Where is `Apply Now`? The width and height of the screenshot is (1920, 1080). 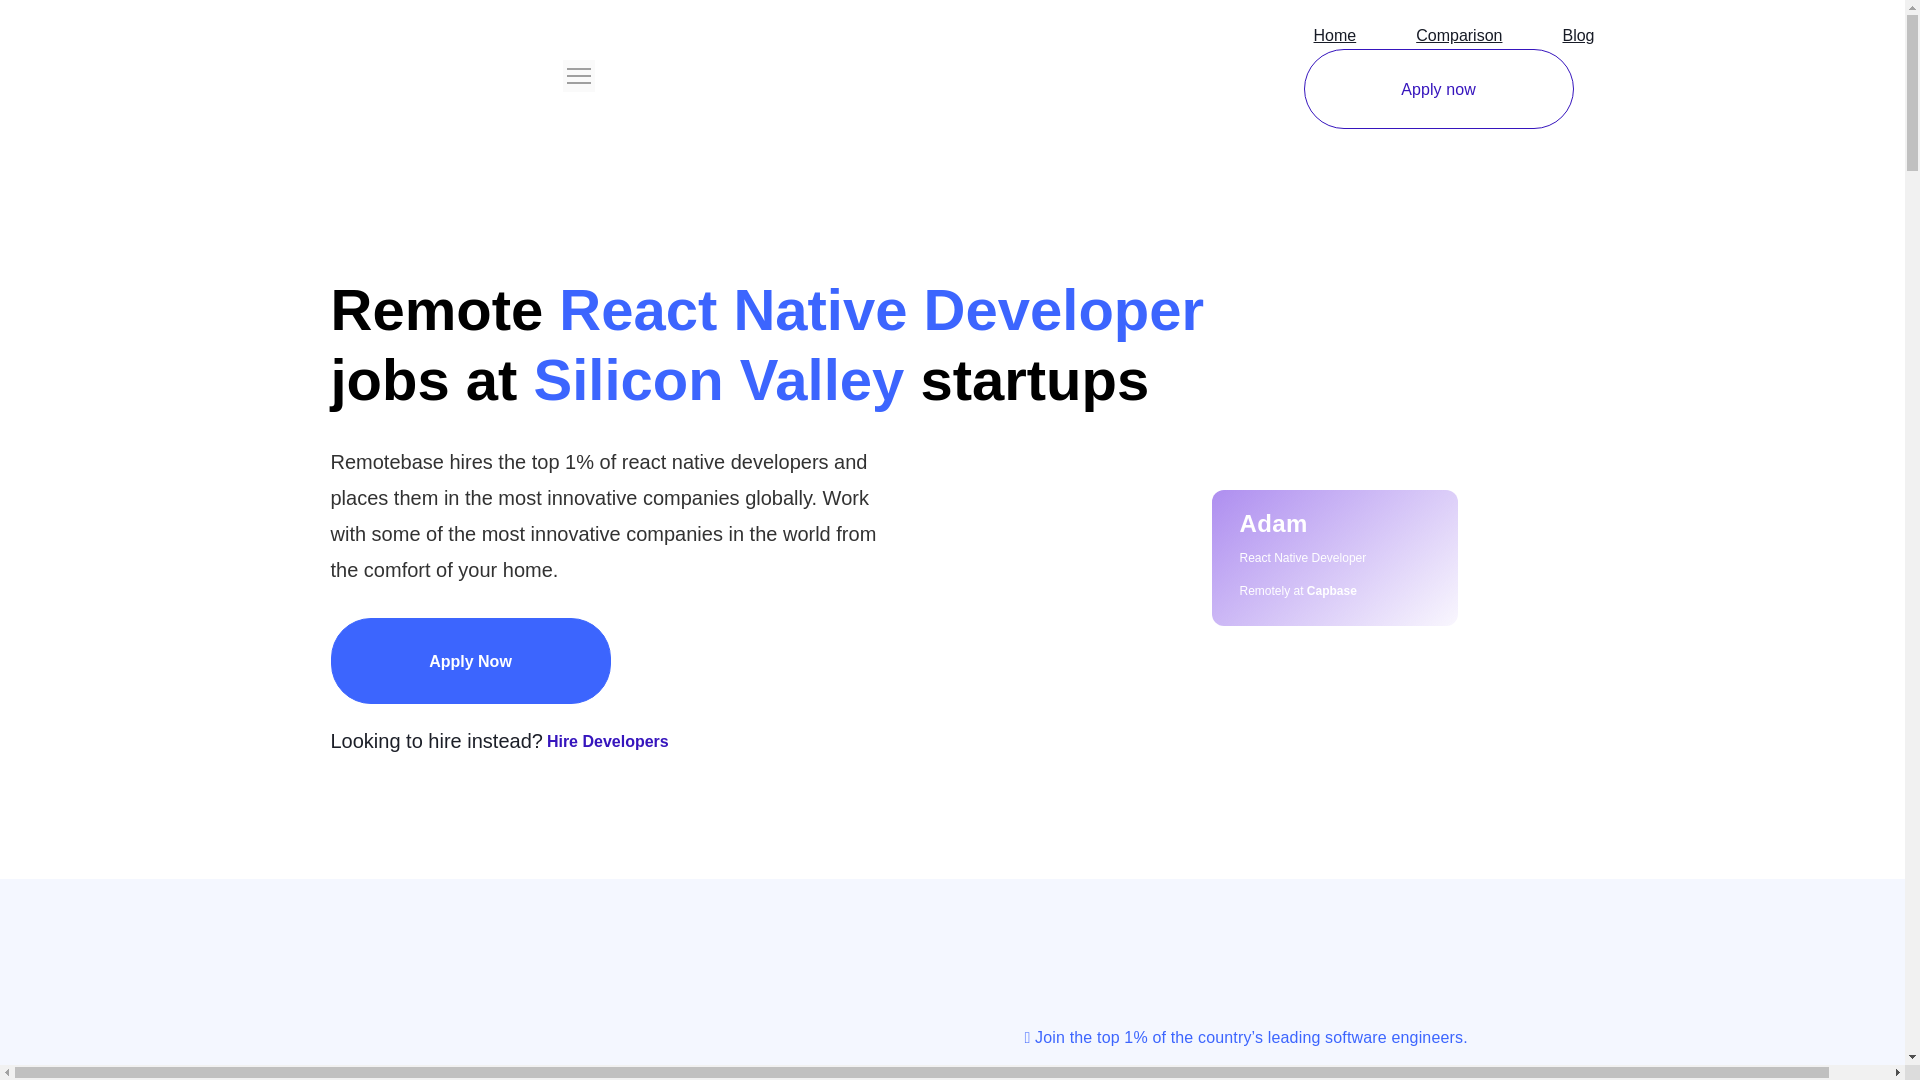 Apply Now is located at coordinates (470, 660).